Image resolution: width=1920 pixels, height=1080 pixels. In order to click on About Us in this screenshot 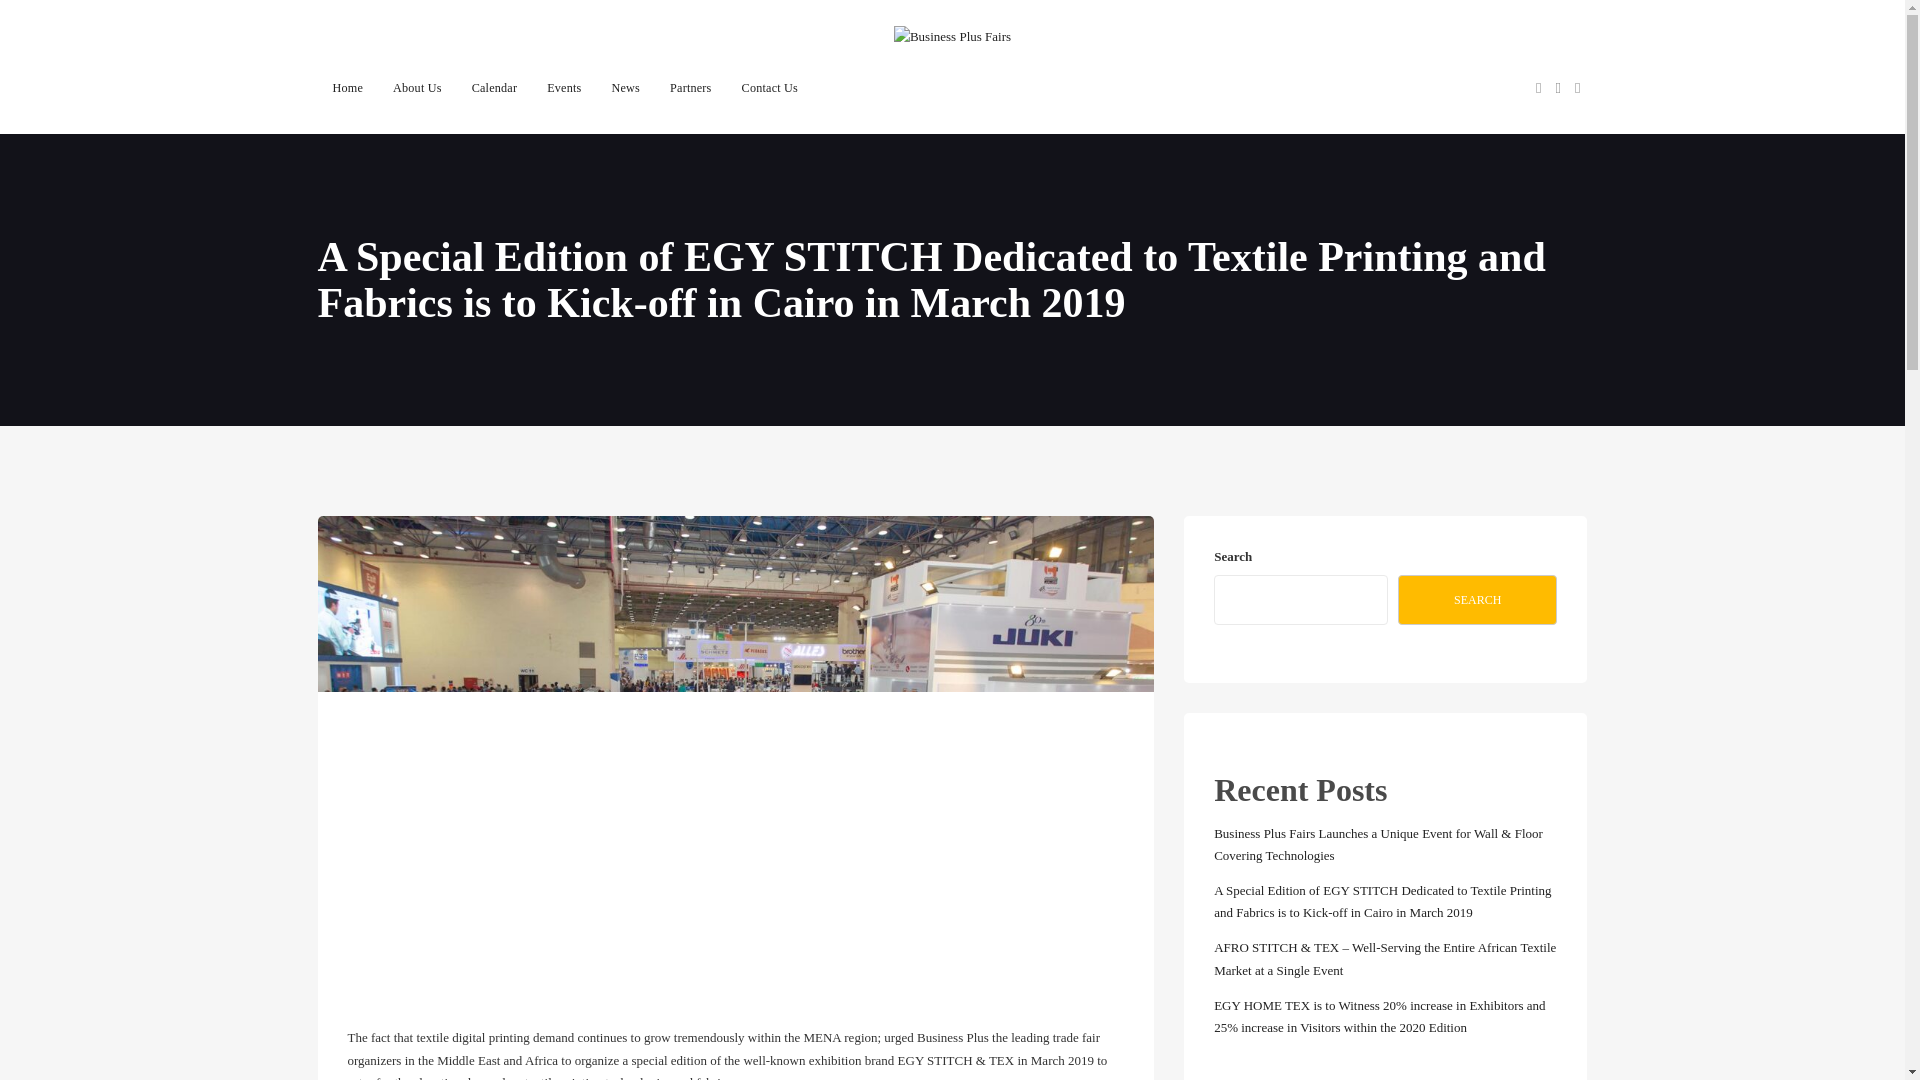, I will do `click(417, 88)`.